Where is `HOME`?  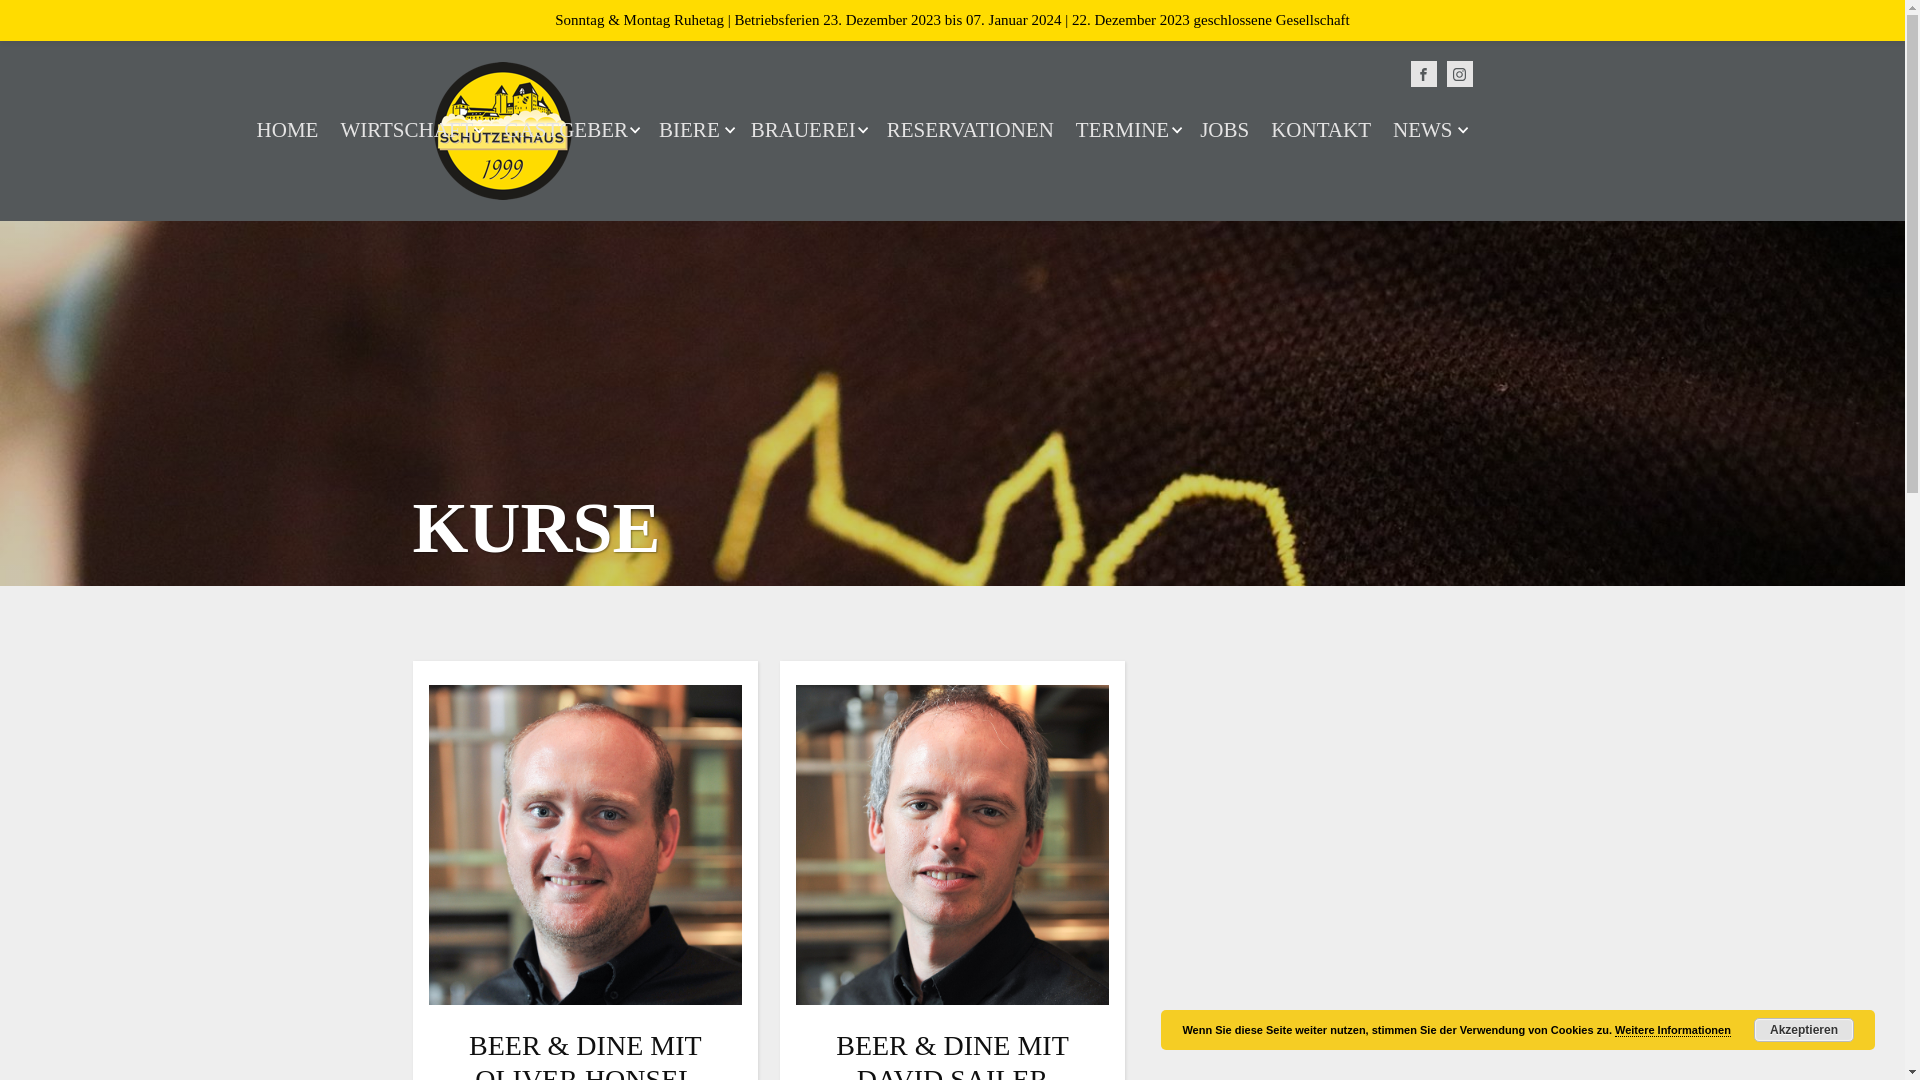
HOME is located at coordinates (288, 131).